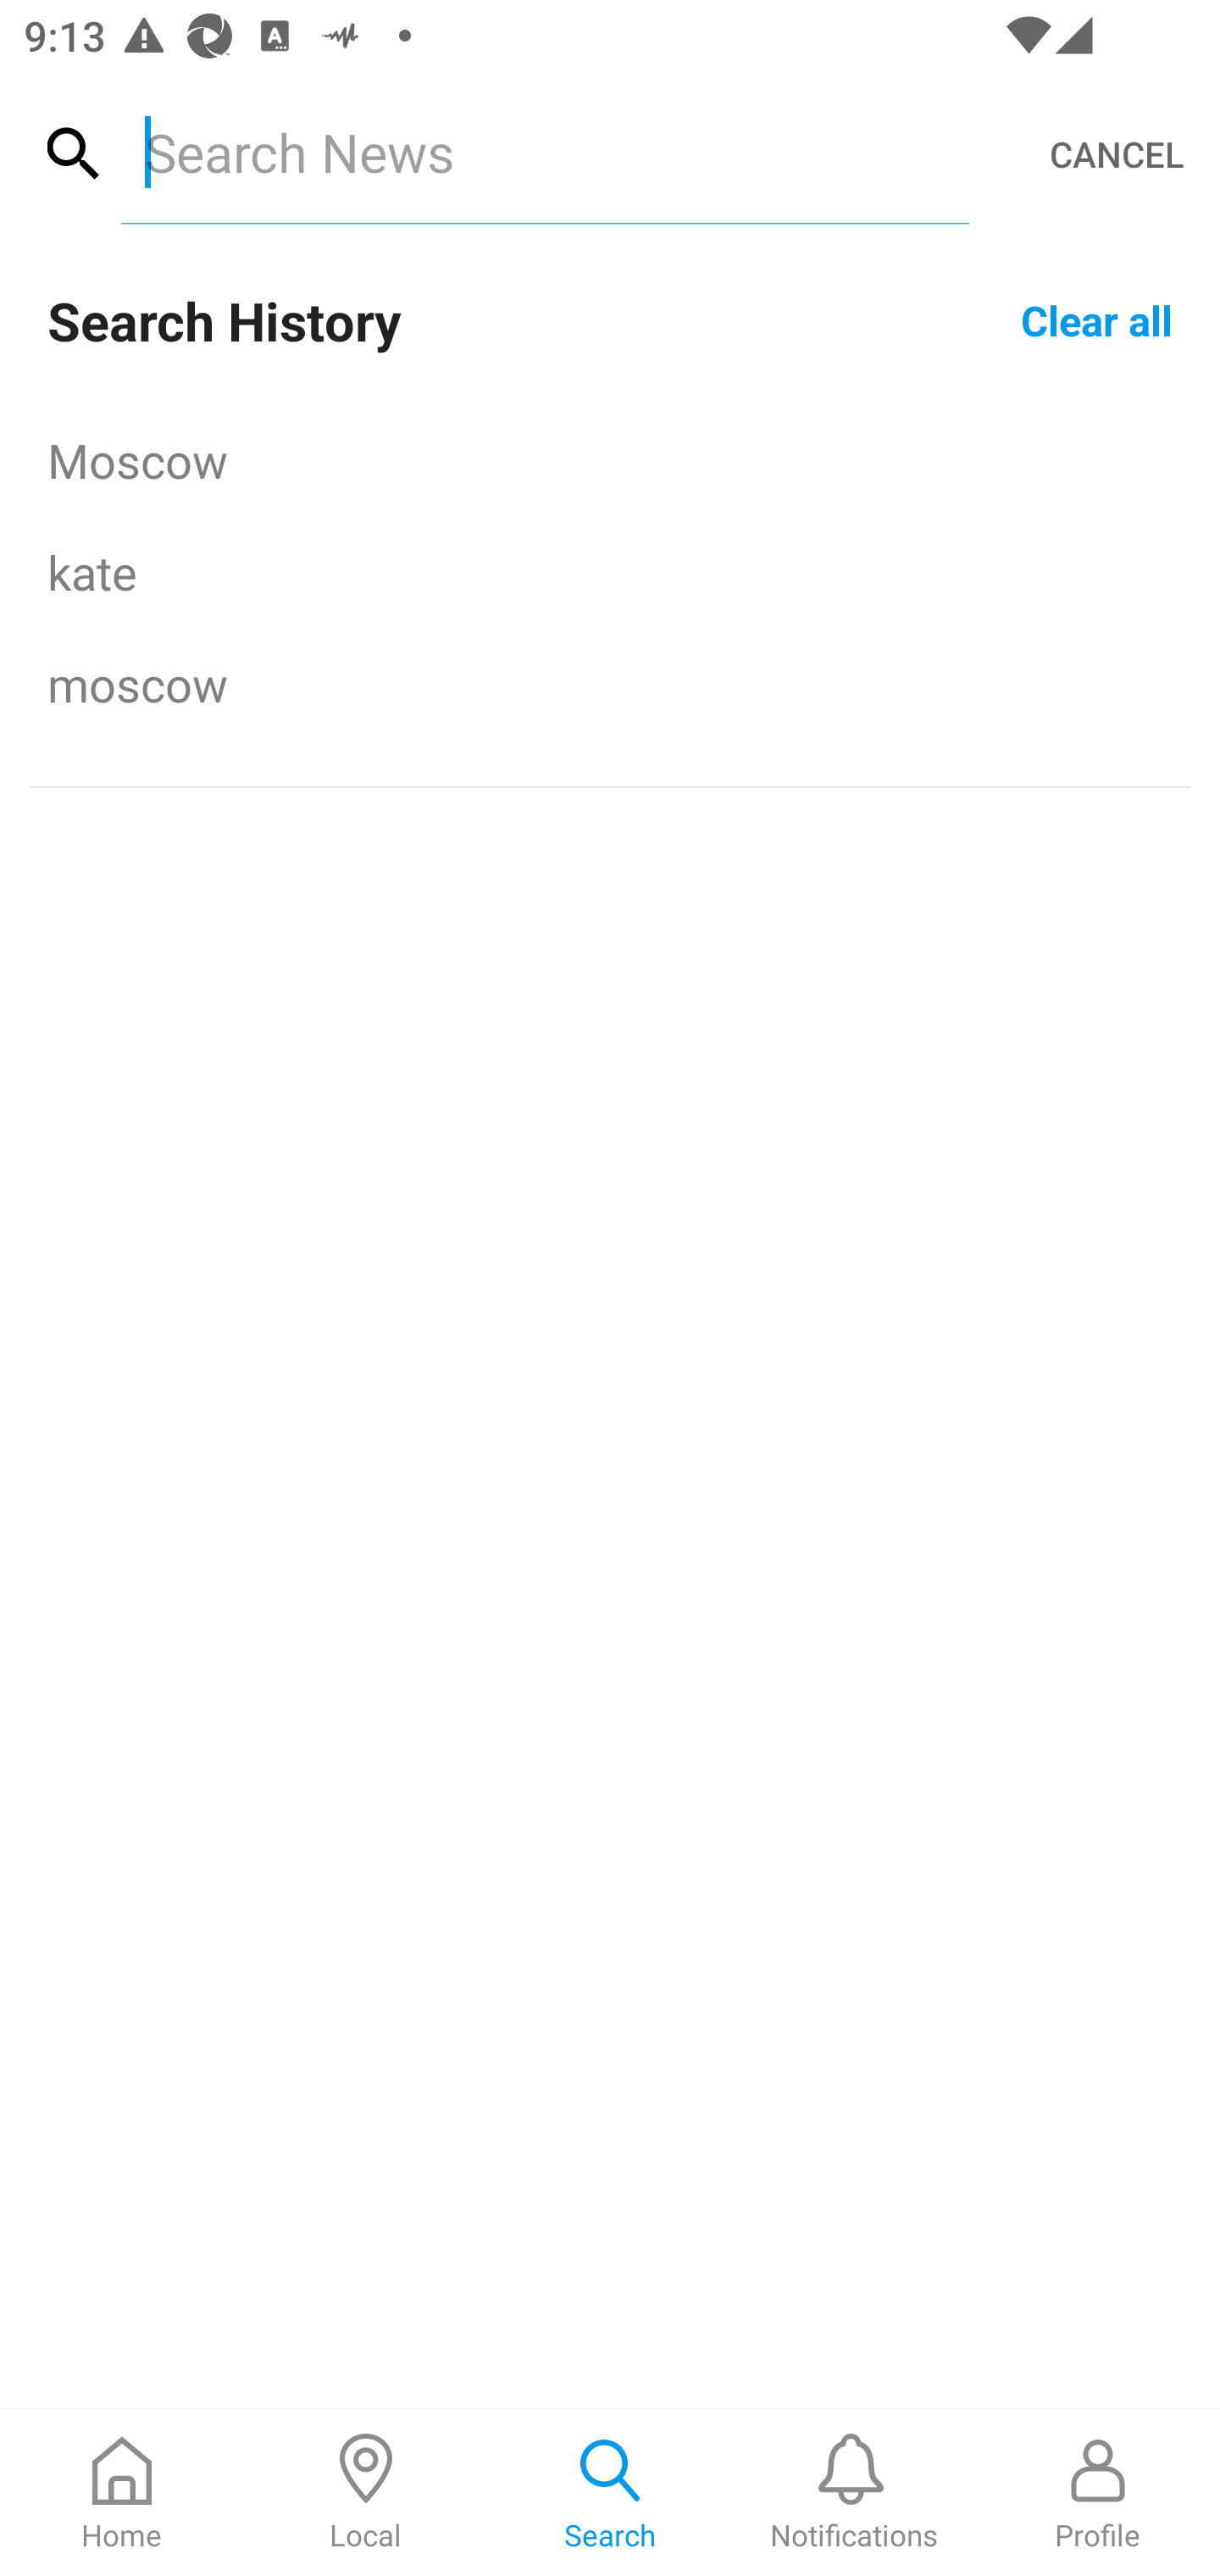  I want to click on Search News, so click(544, 152).